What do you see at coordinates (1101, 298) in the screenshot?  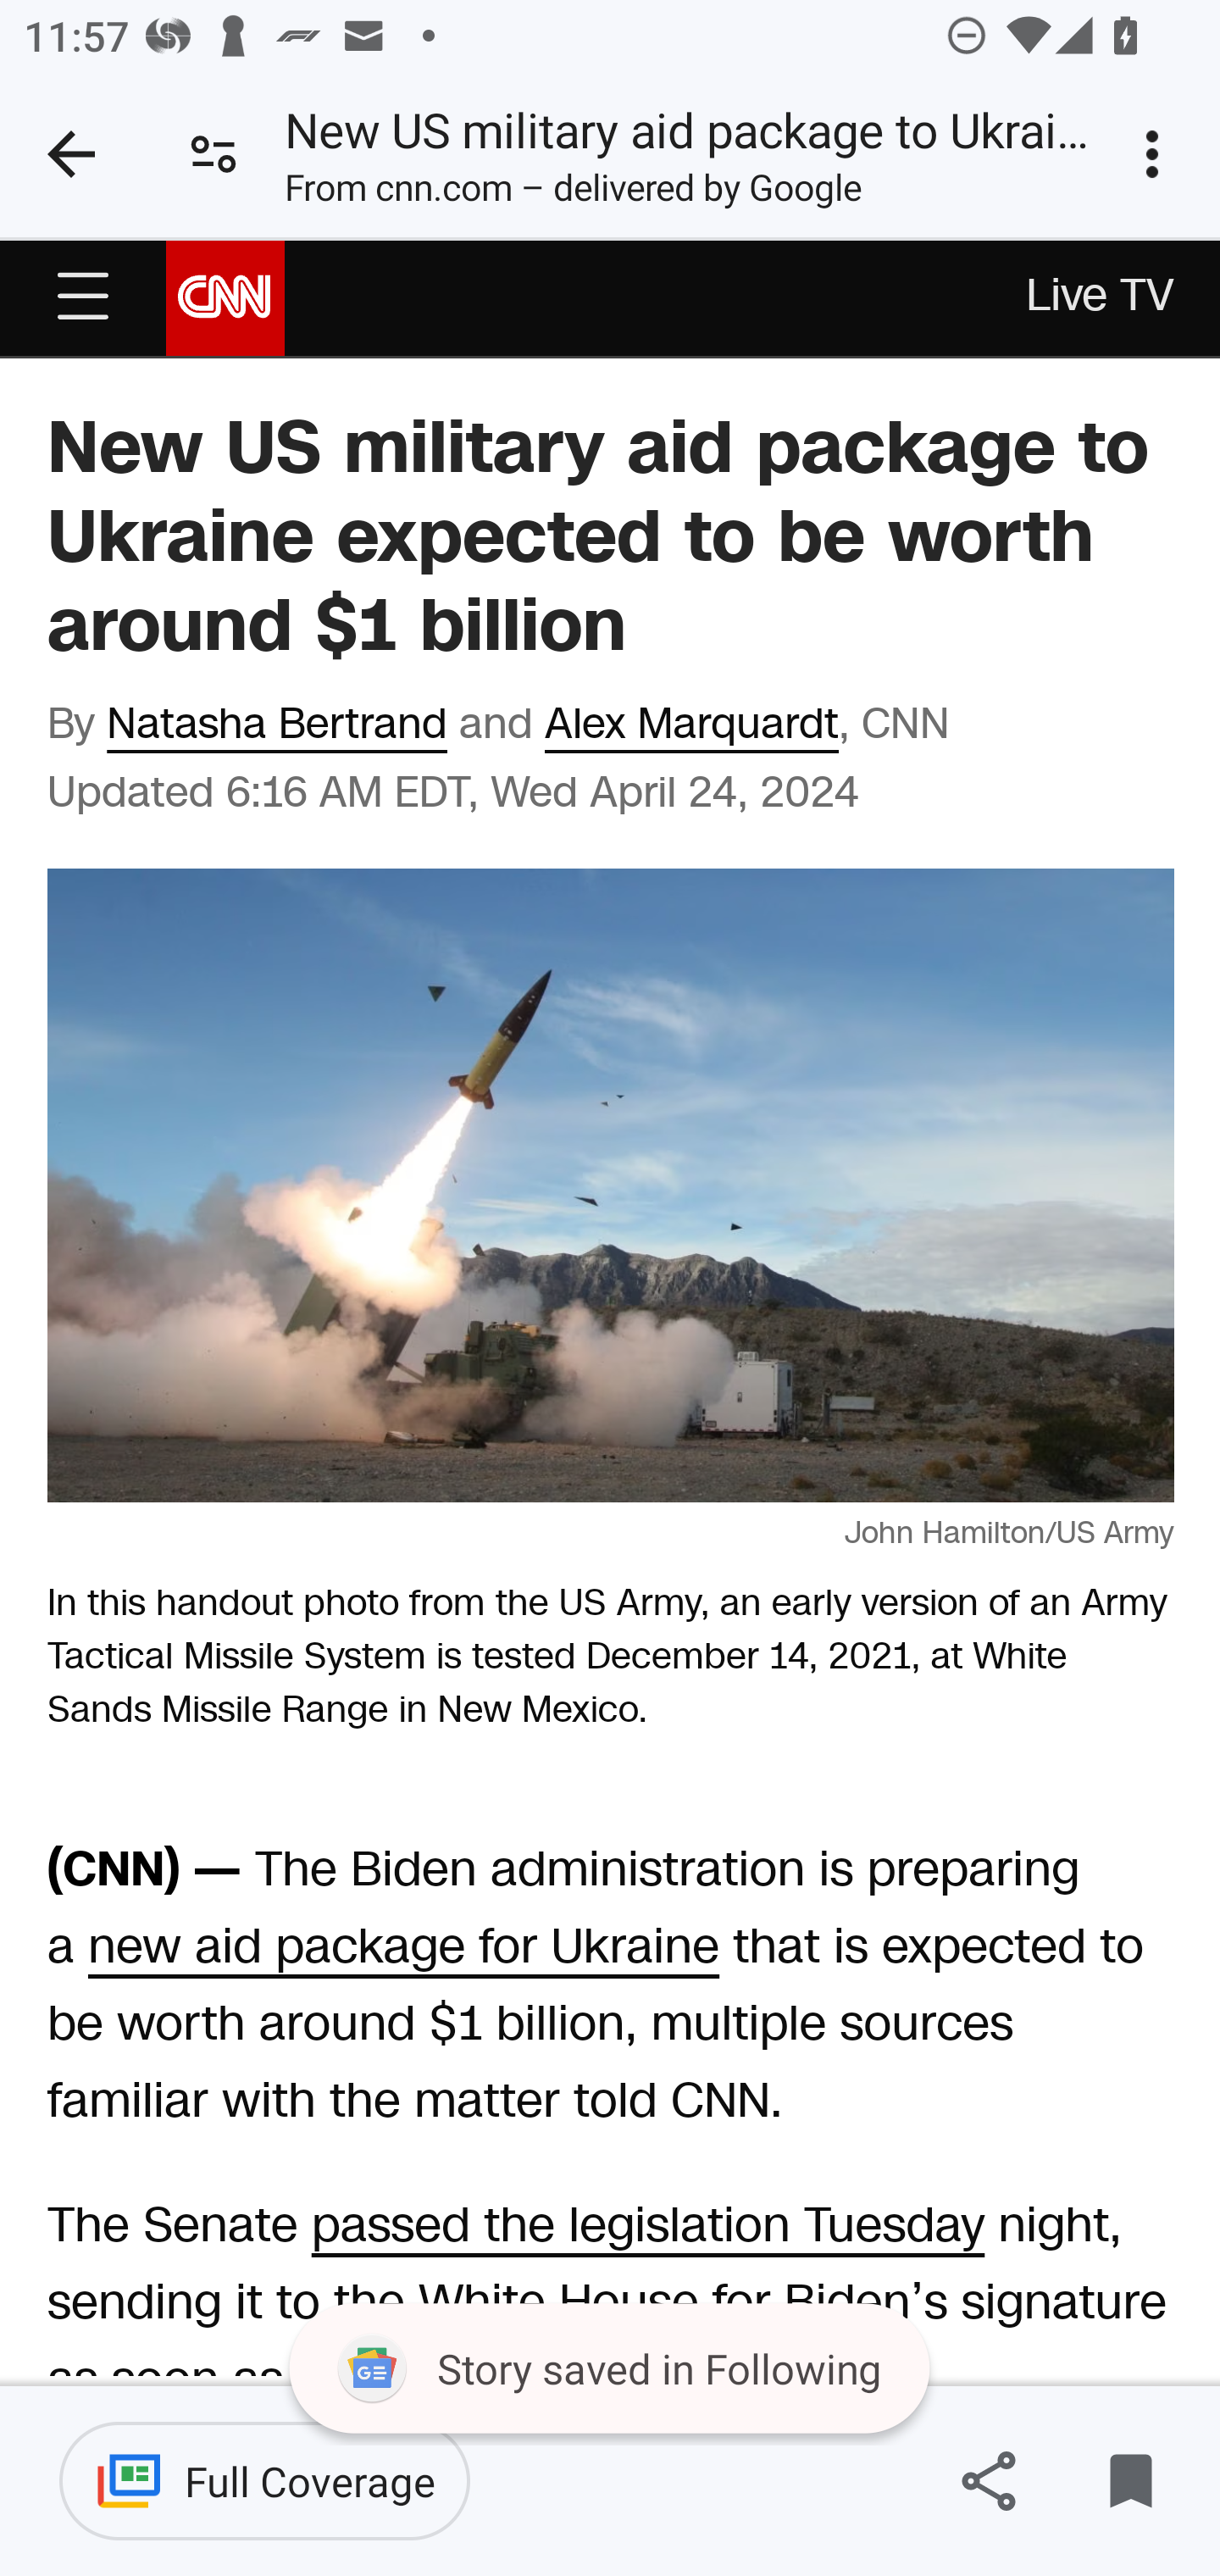 I see `Live TV` at bounding box center [1101, 298].